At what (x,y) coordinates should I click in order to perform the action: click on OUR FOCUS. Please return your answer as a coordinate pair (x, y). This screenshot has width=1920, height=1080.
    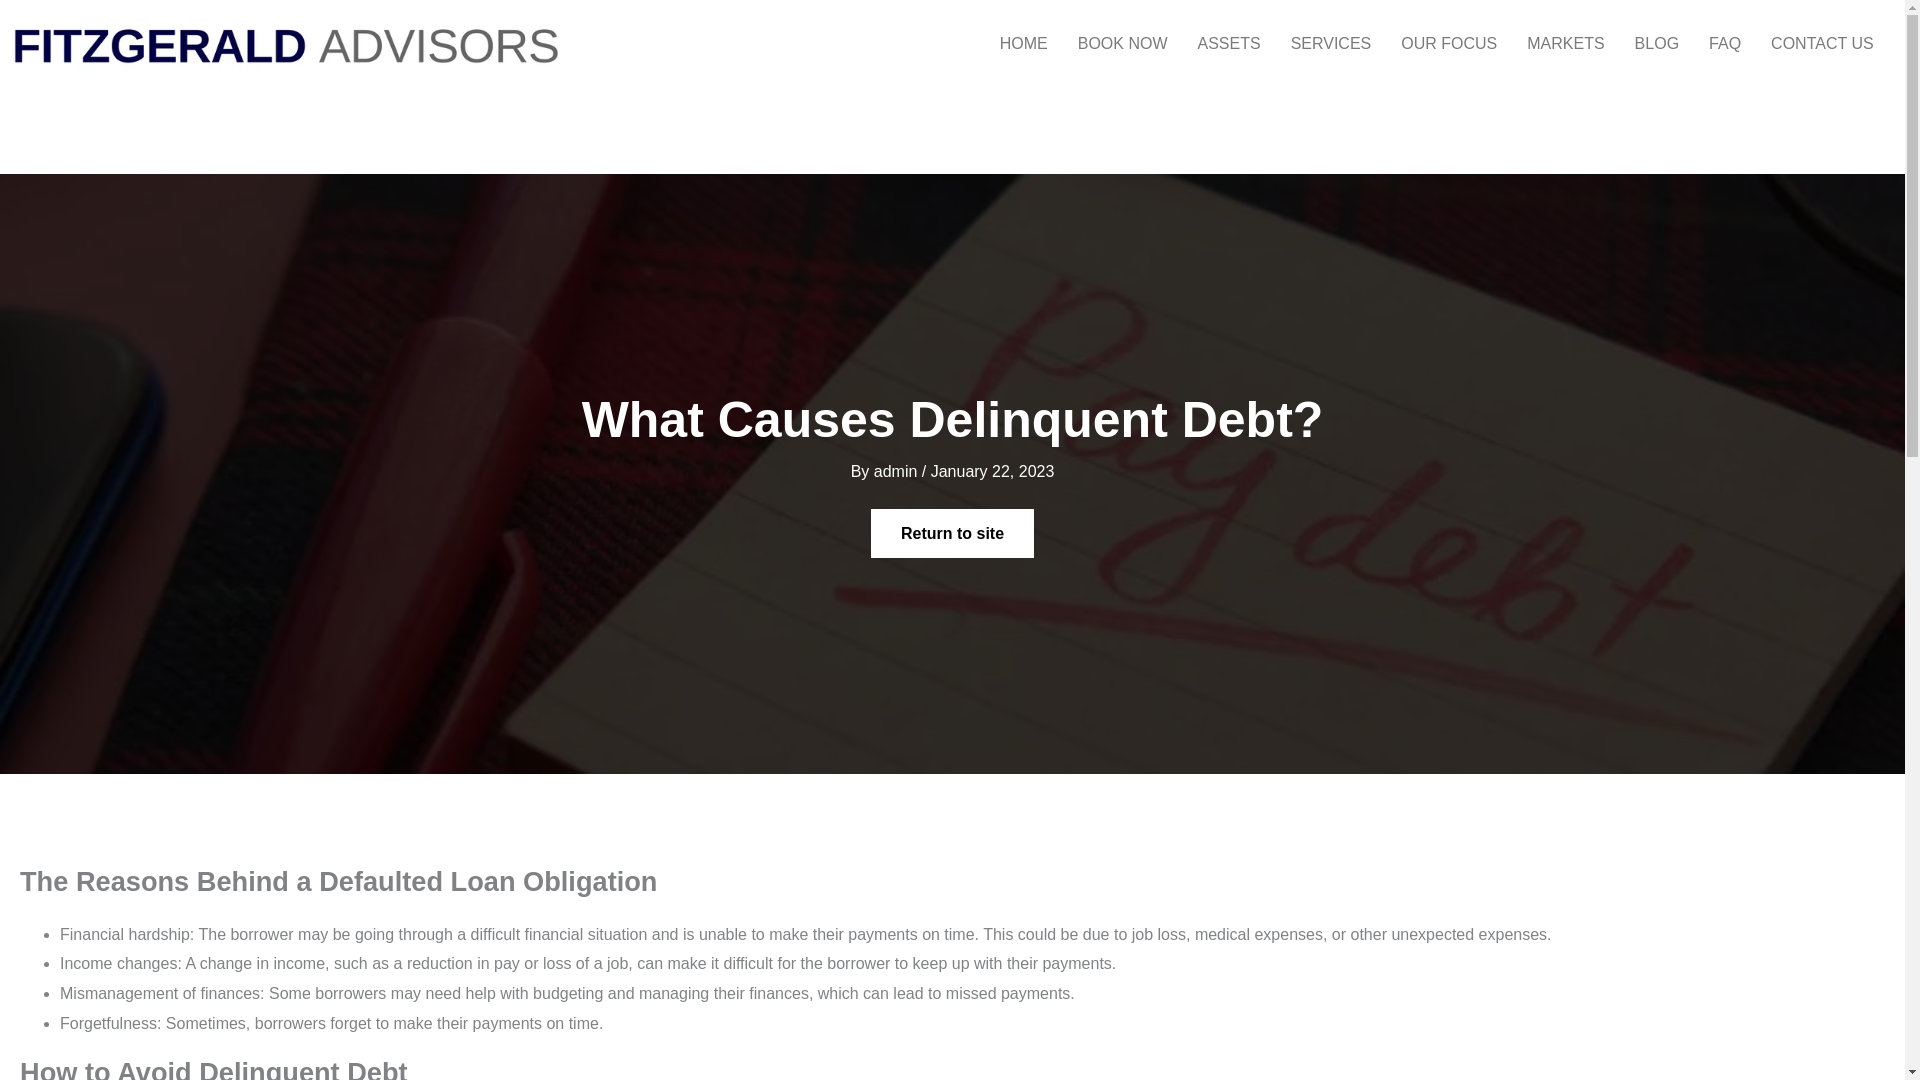
    Looking at the image, I should click on (1449, 43).